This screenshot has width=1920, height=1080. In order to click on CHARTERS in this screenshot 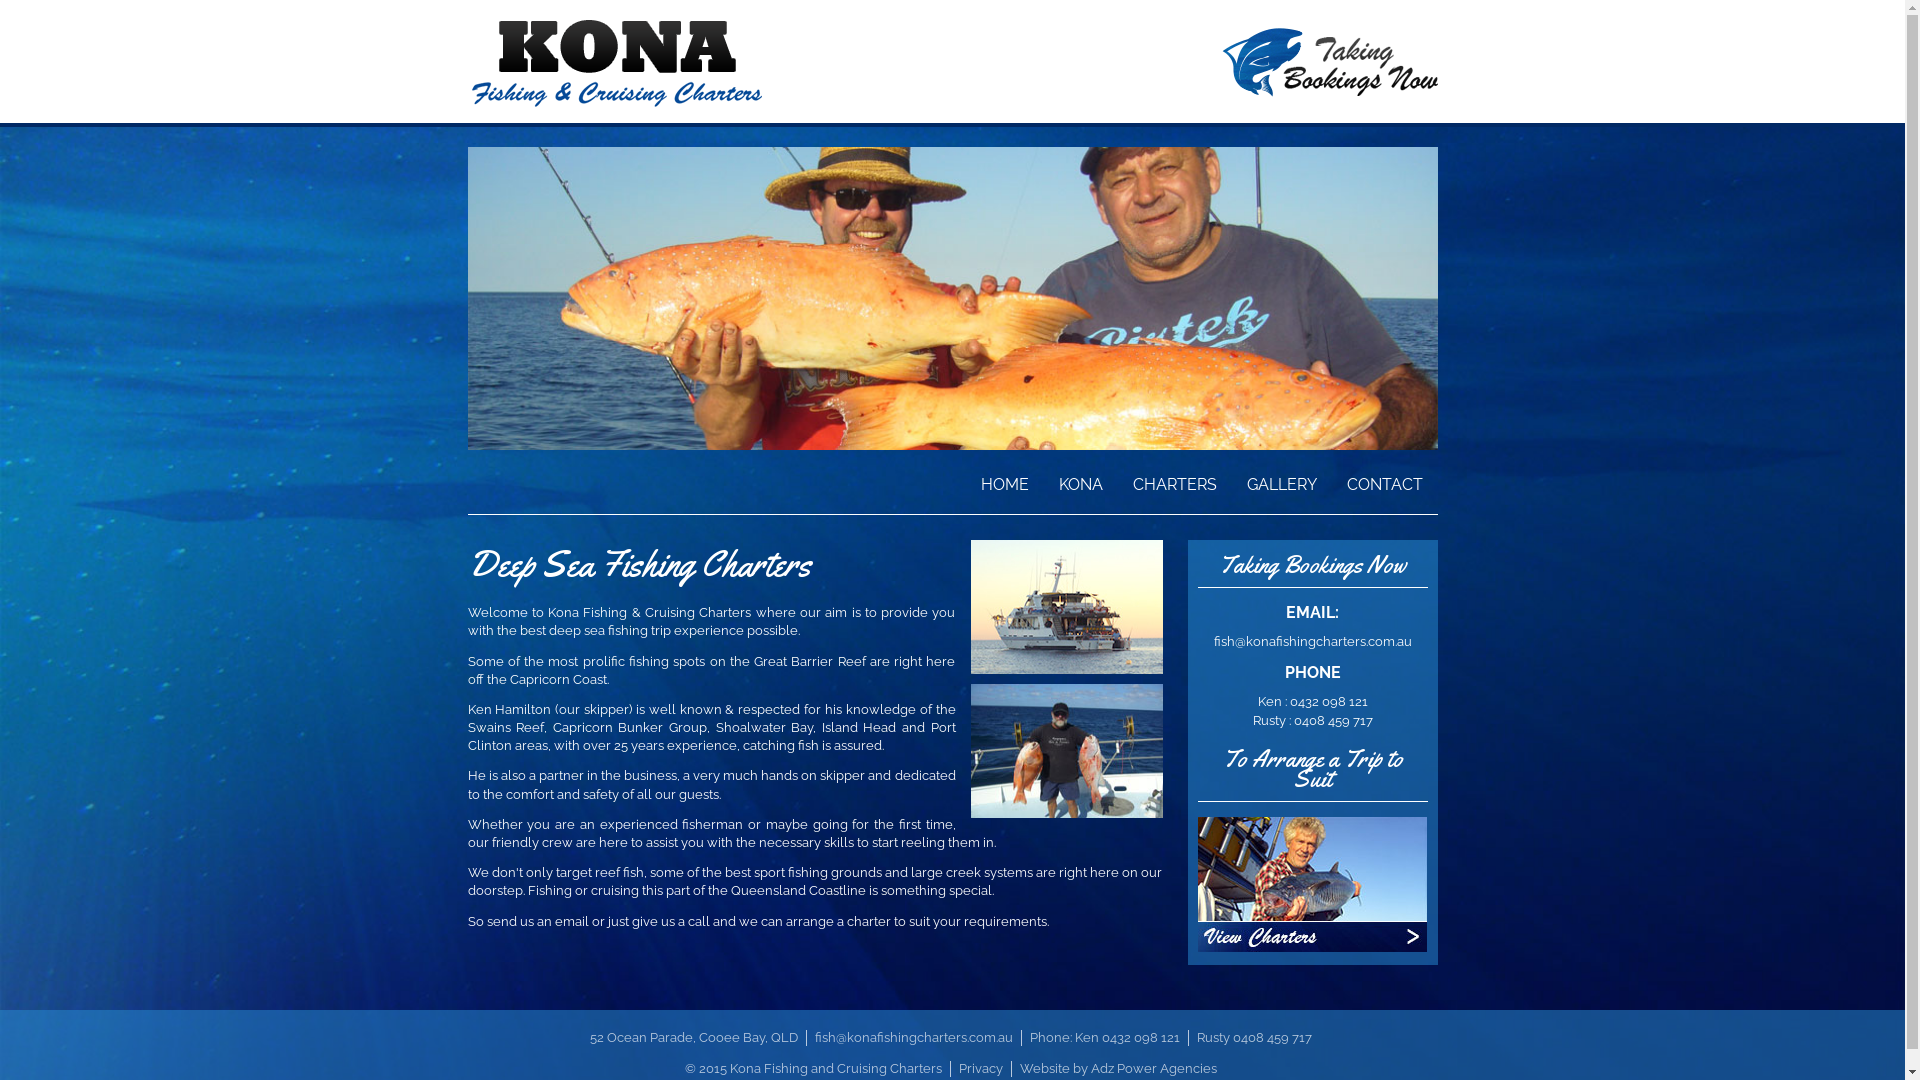, I will do `click(1175, 477)`.